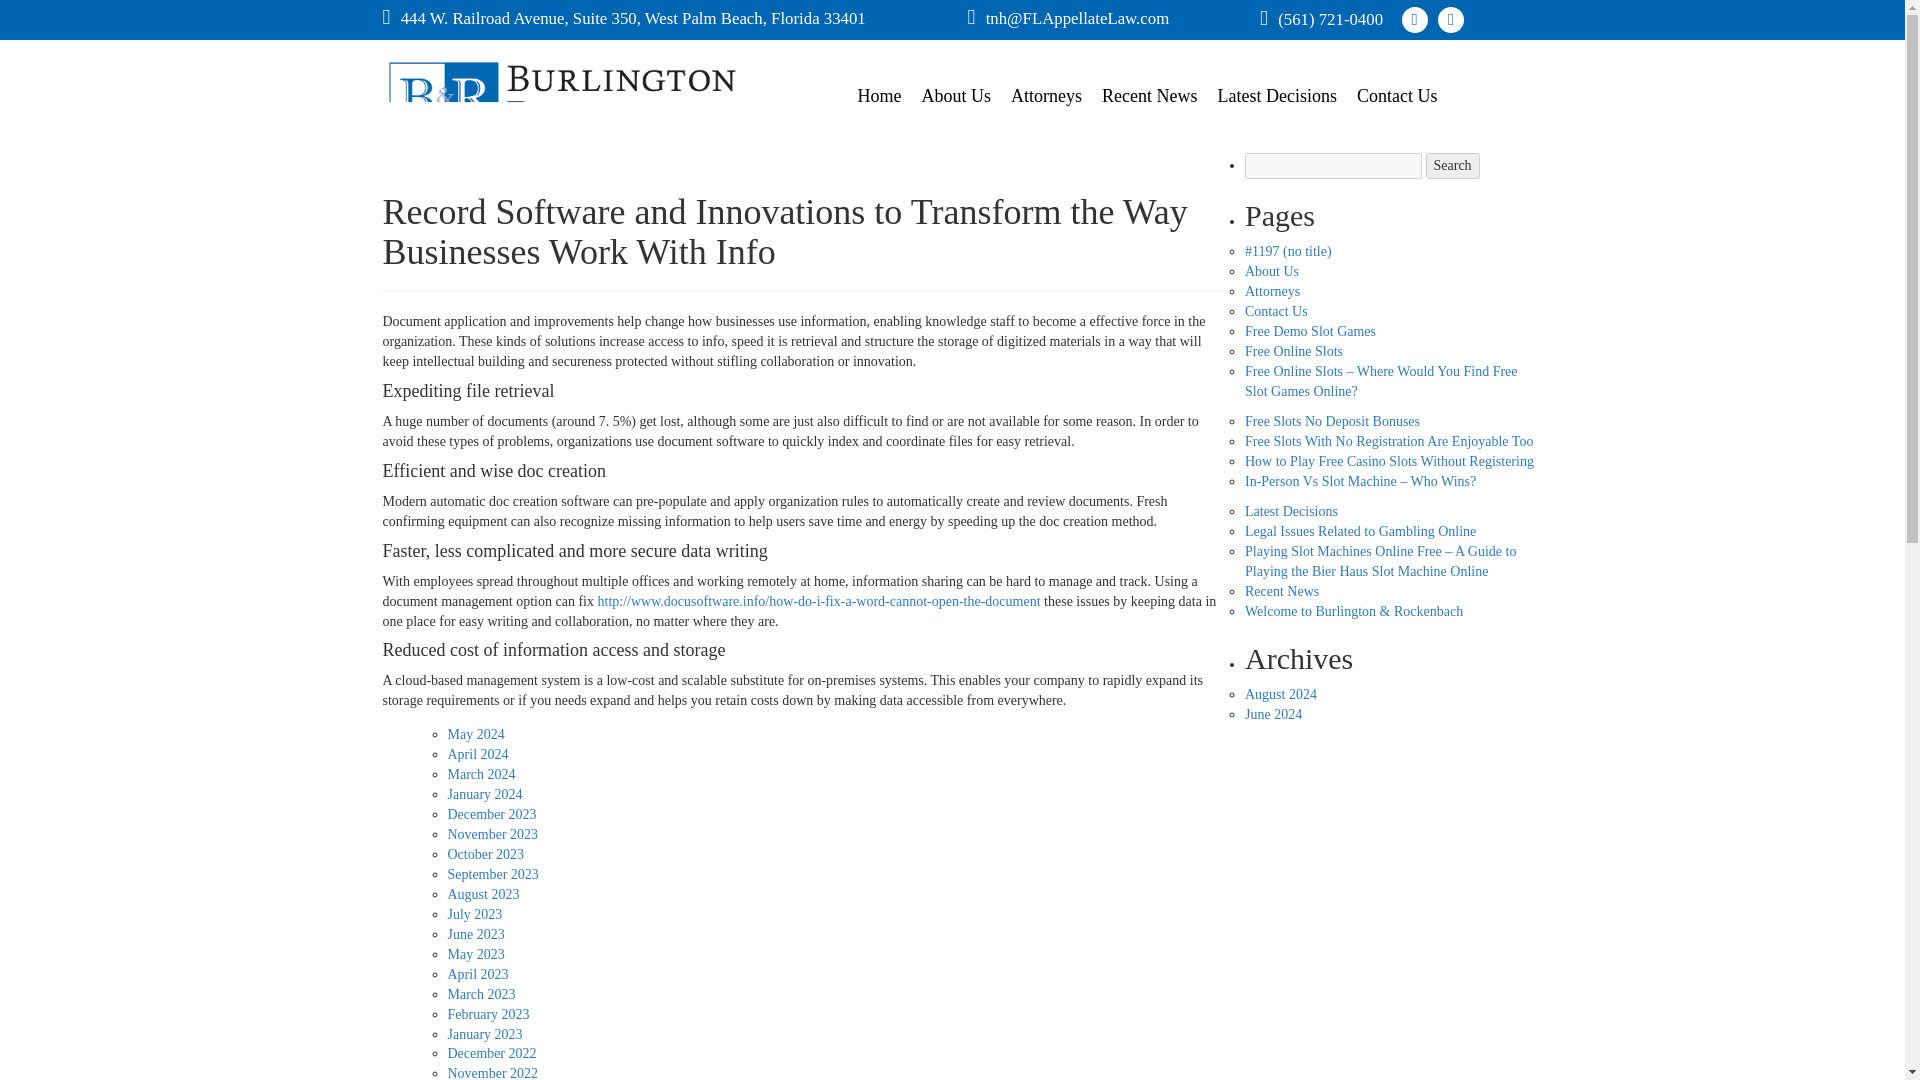  Describe the element at coordinates (484, 894) in the screenshot. I see `August 2023` at that location.